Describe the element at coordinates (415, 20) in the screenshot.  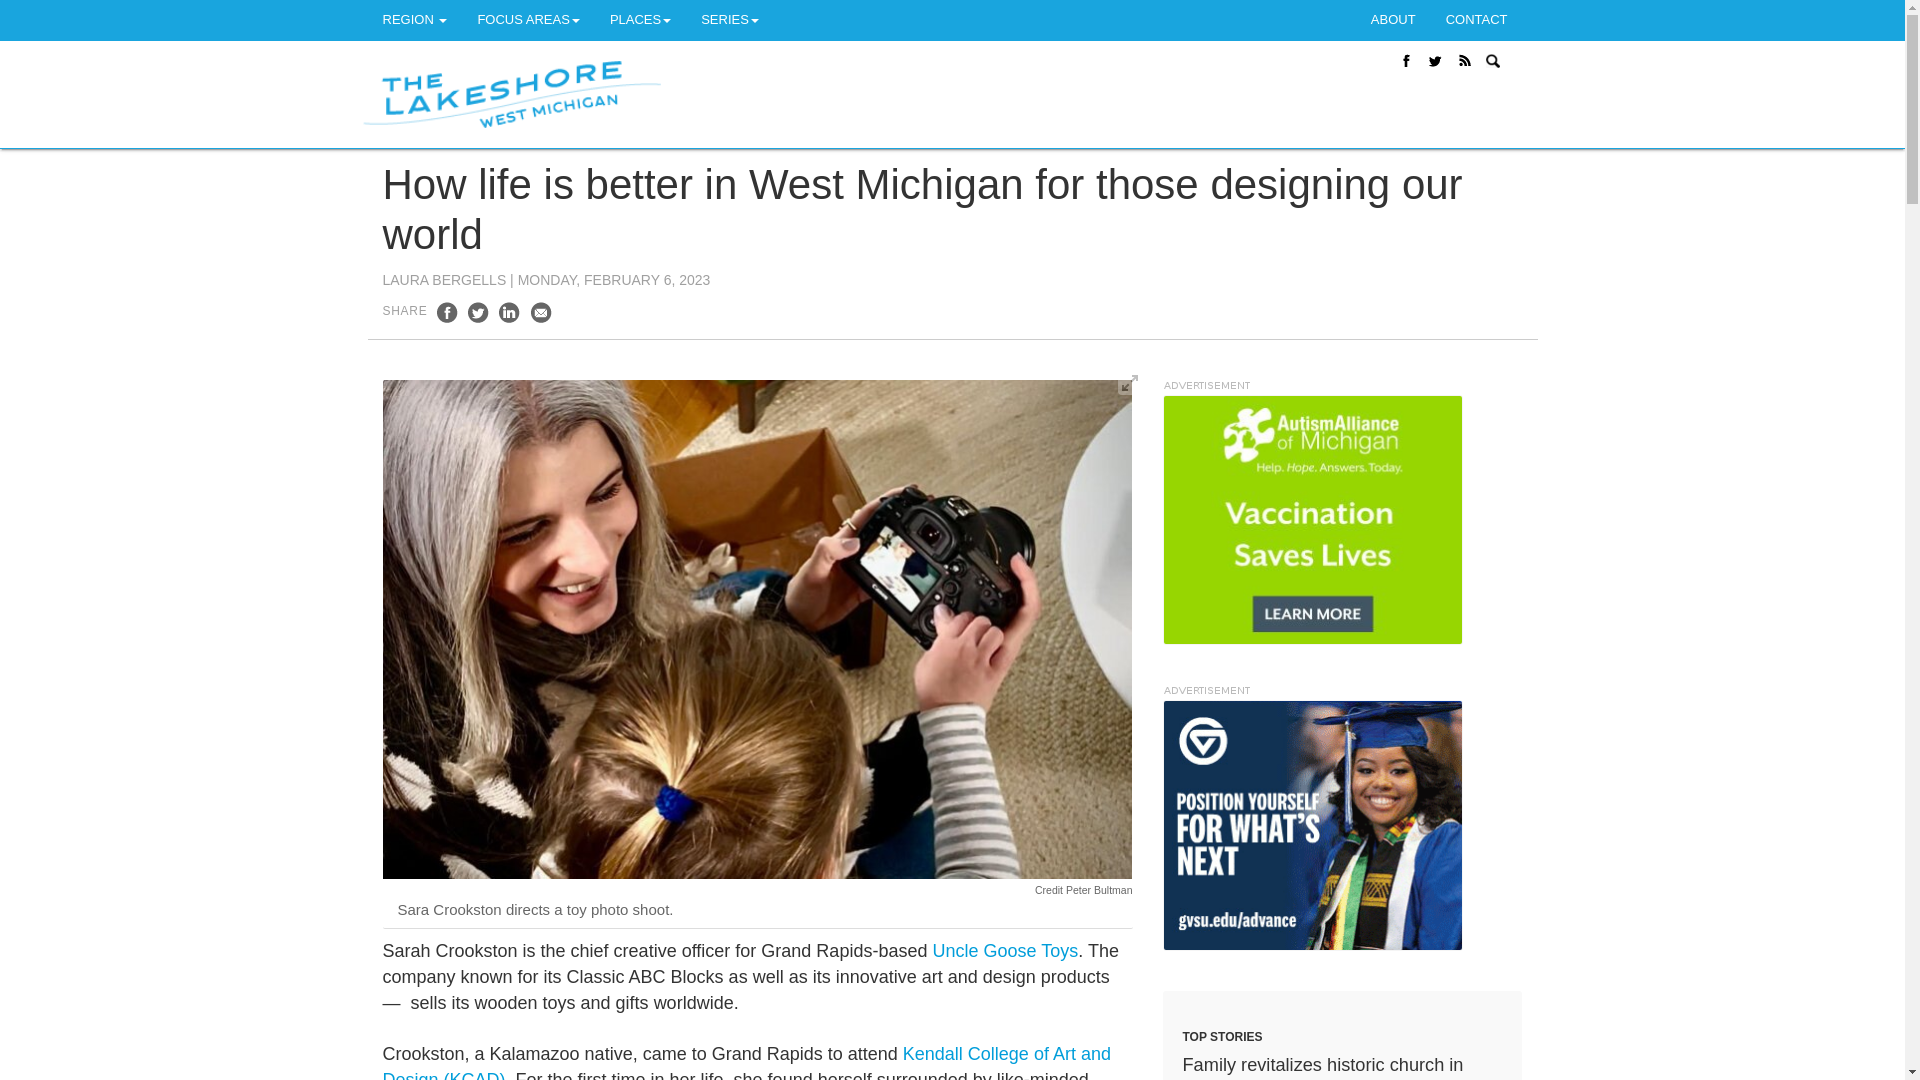
I see `REGION` at that location.